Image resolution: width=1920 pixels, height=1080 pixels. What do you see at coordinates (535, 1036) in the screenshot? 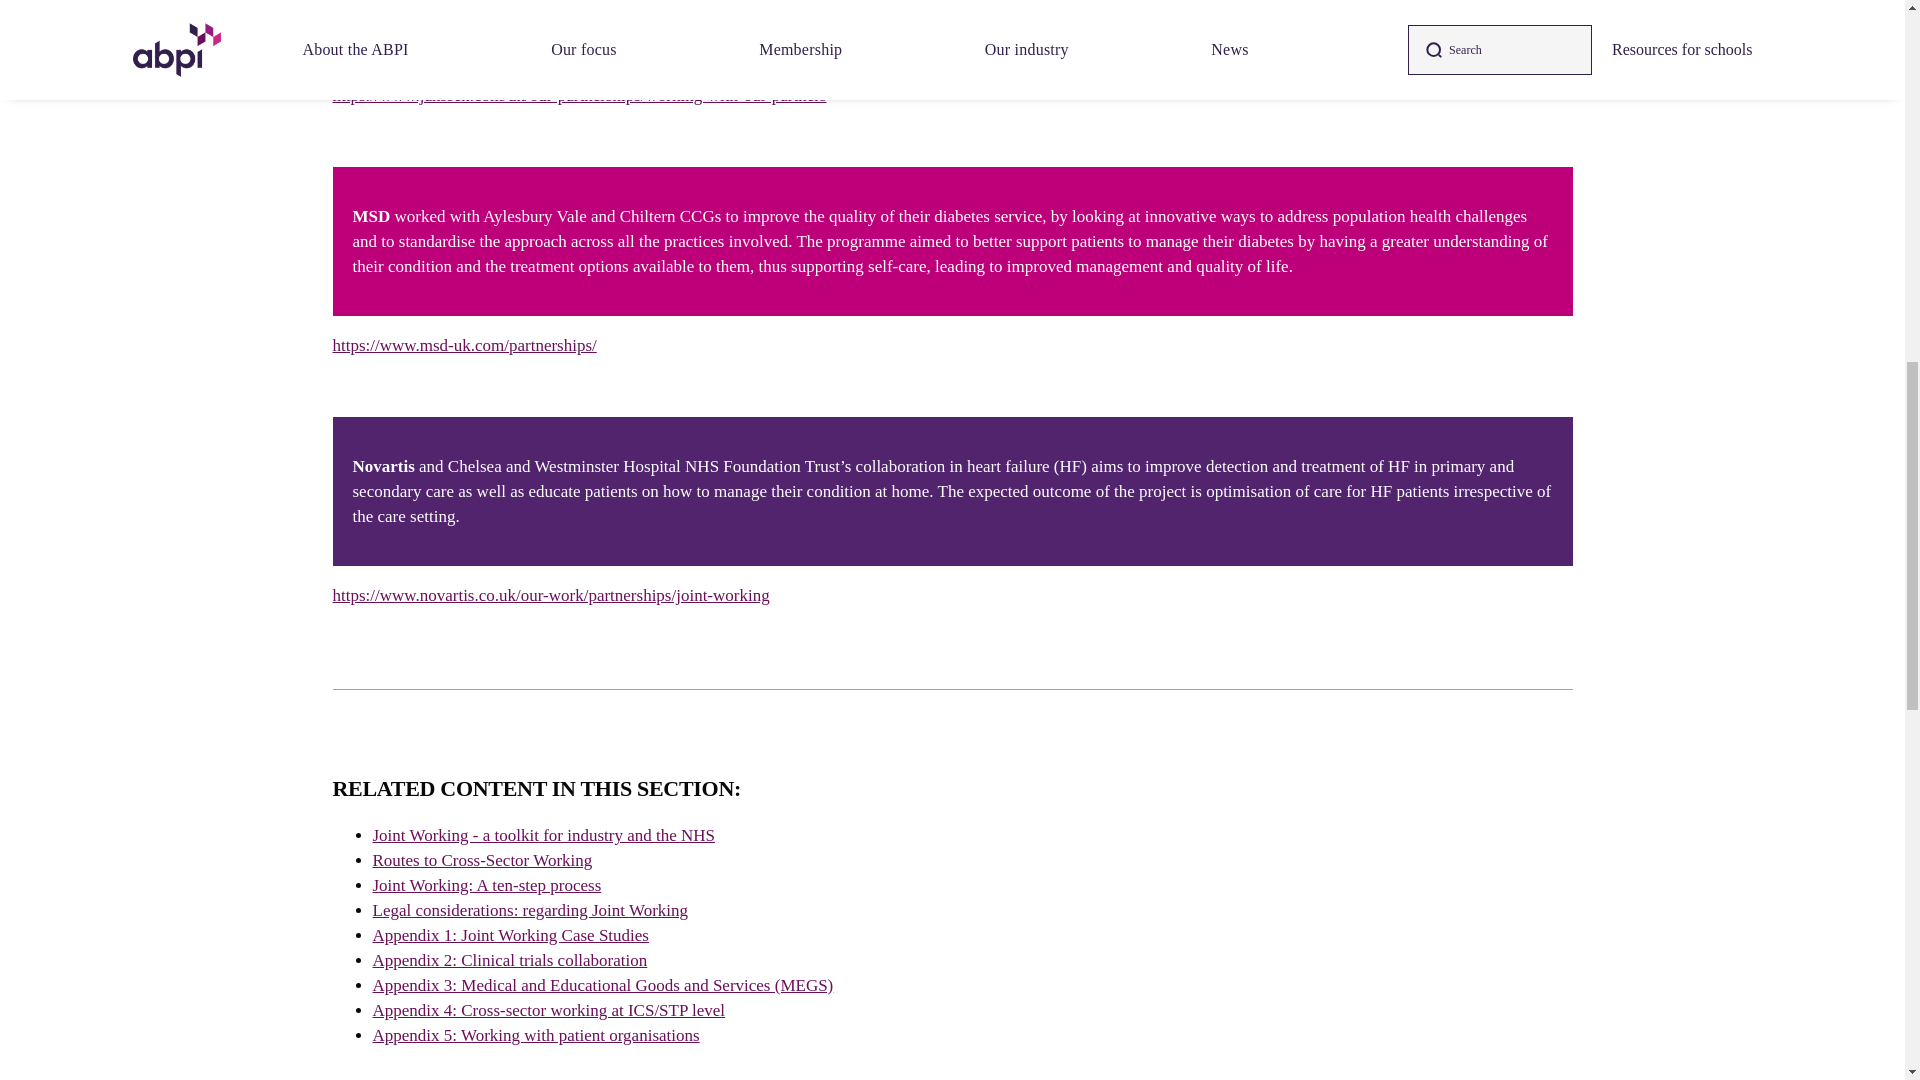
I see `Appendix 5: Working with patient organisations` at bounding box center [535, 1036].